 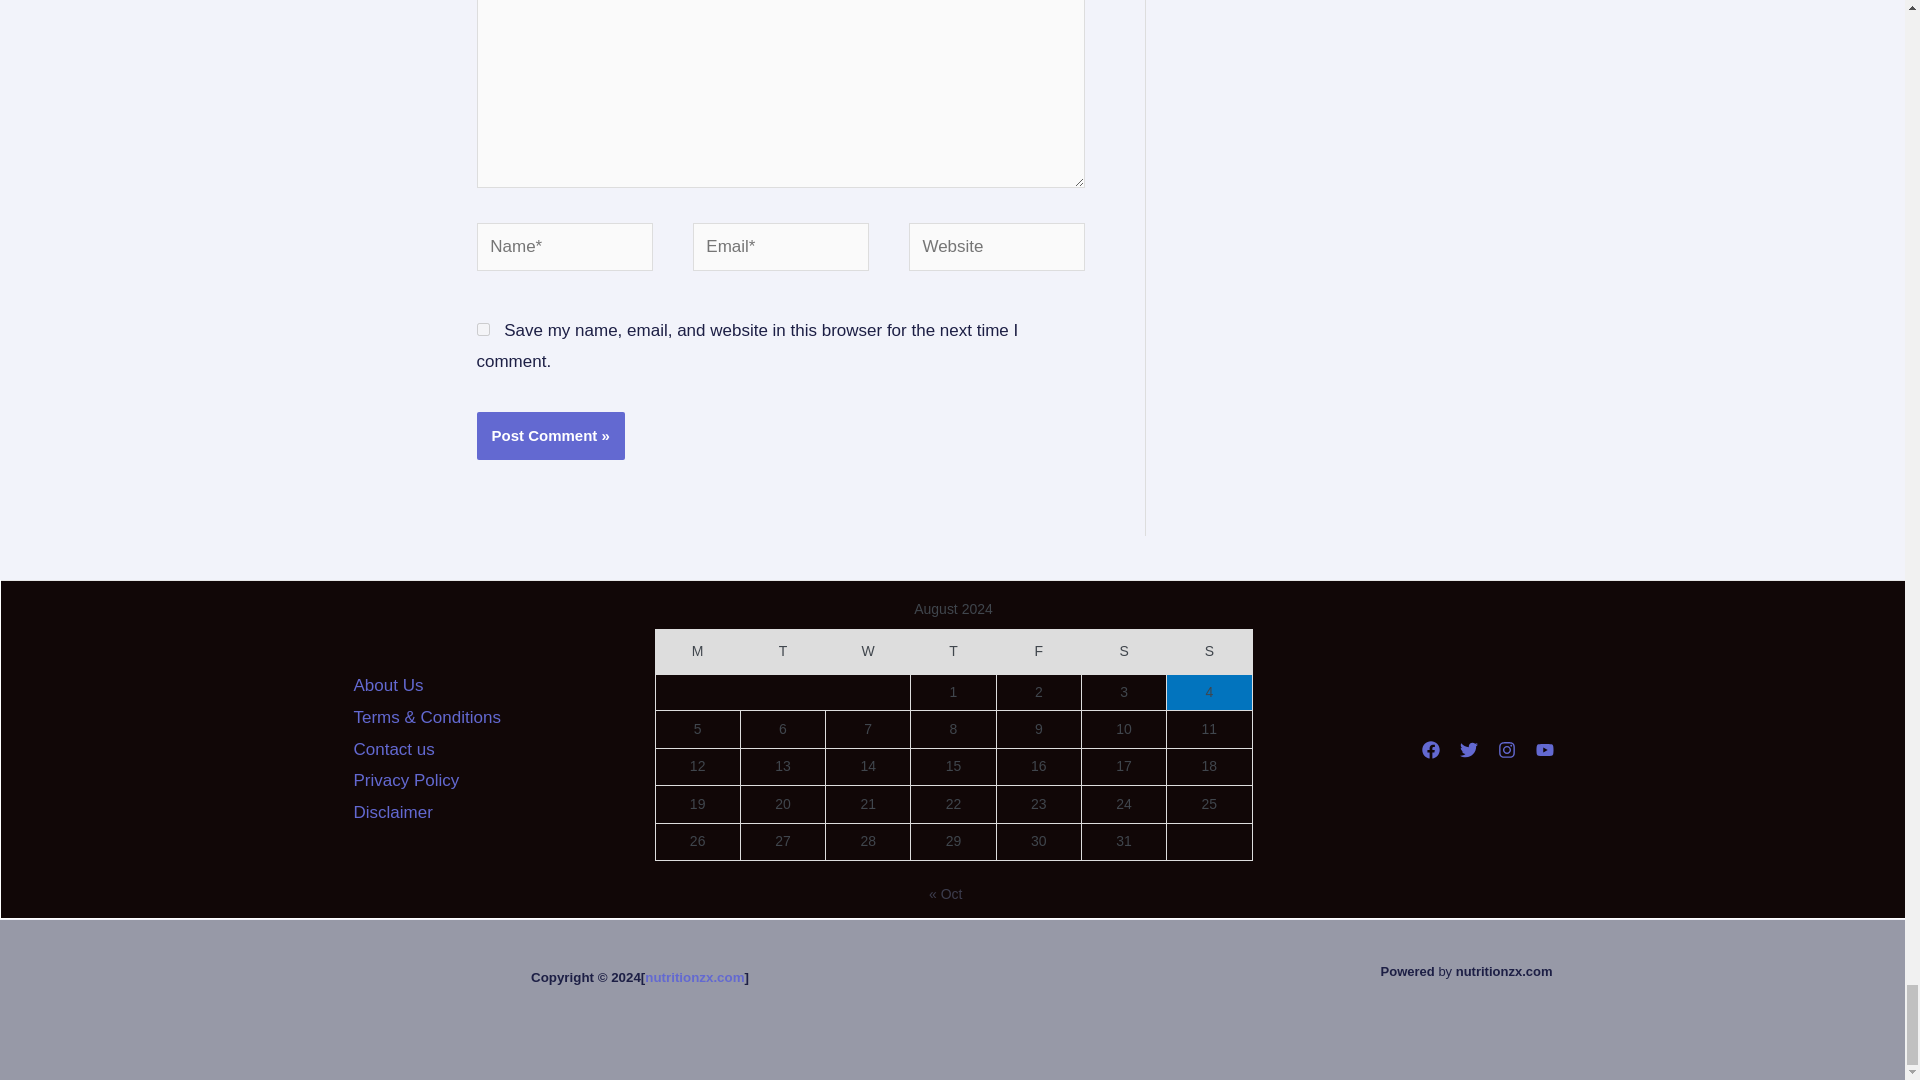 What do you see at coordinates (696, 651) in the screenshot?
I see `Monday` at bounding box center [696, 651].